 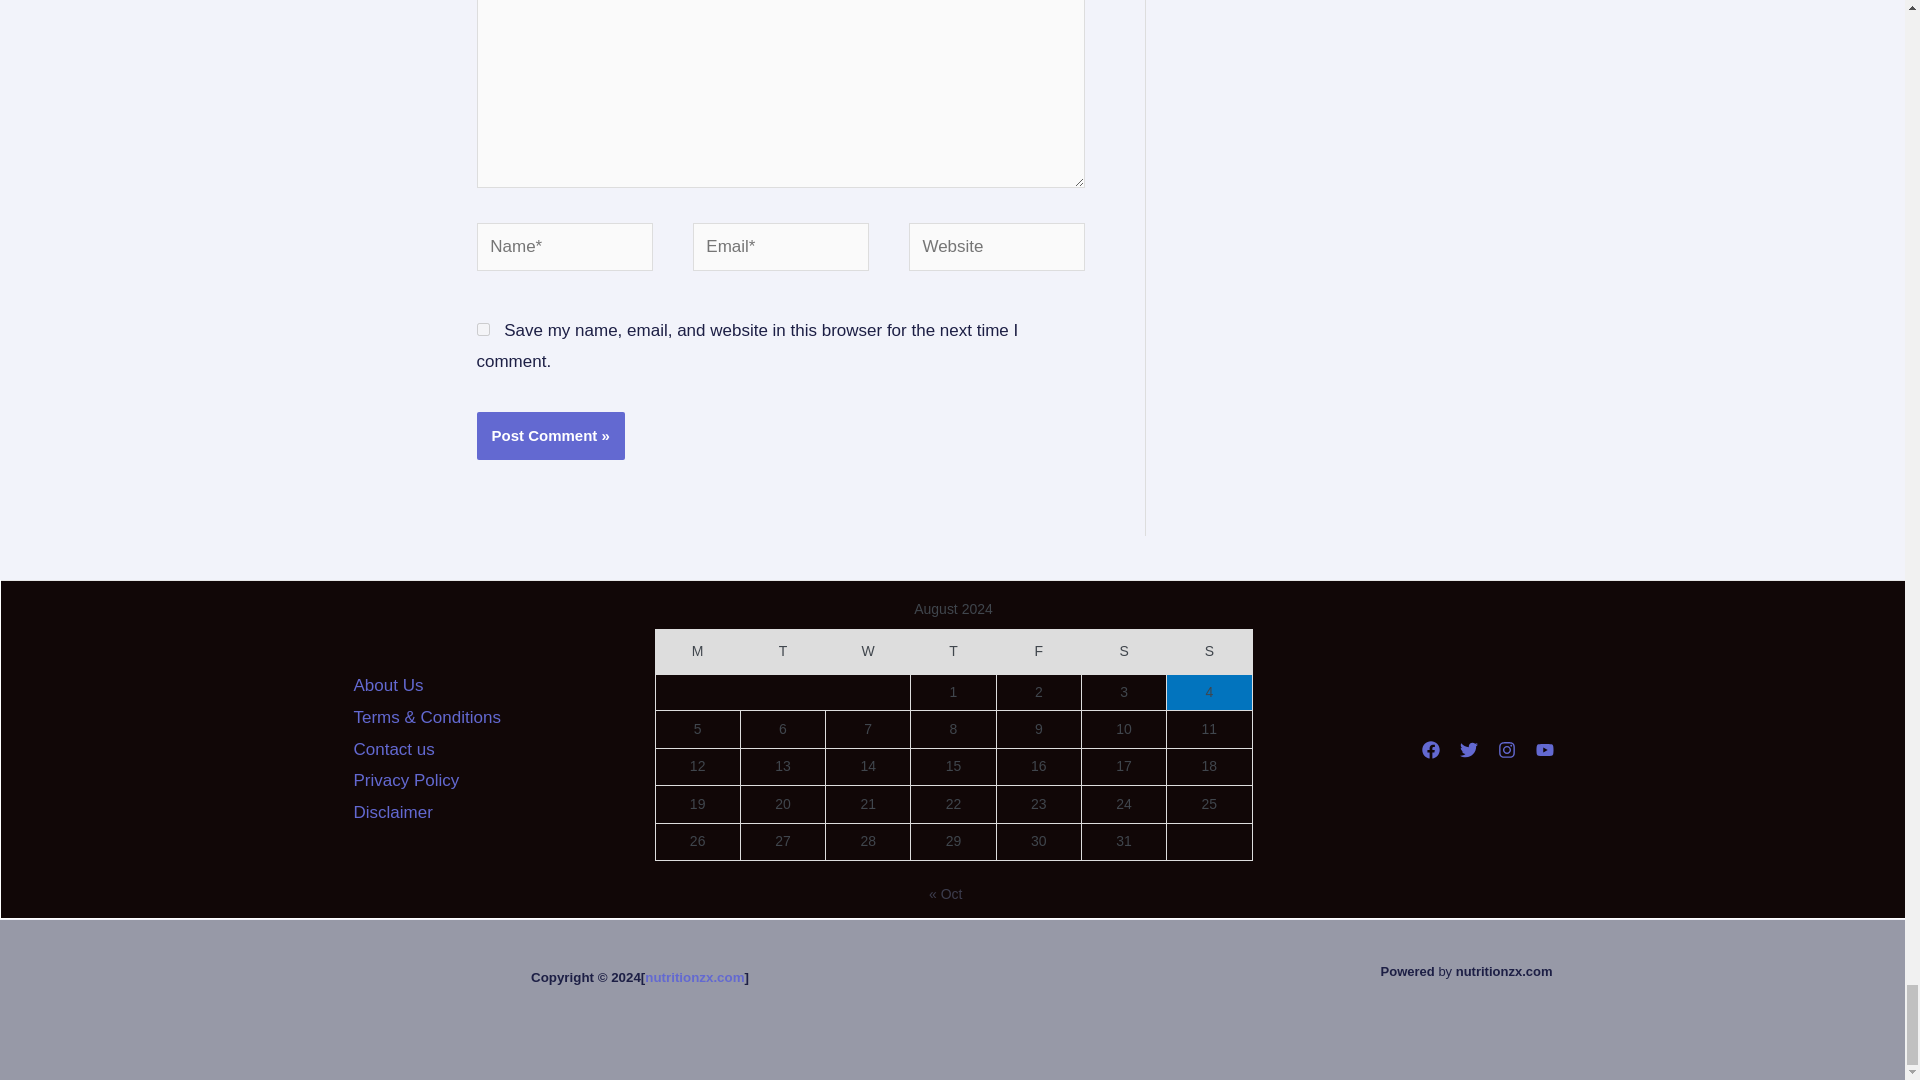 What do you see at coordinates (696, 651) in the screenshot?
I see `Monday` at bounding box center [696, 651].